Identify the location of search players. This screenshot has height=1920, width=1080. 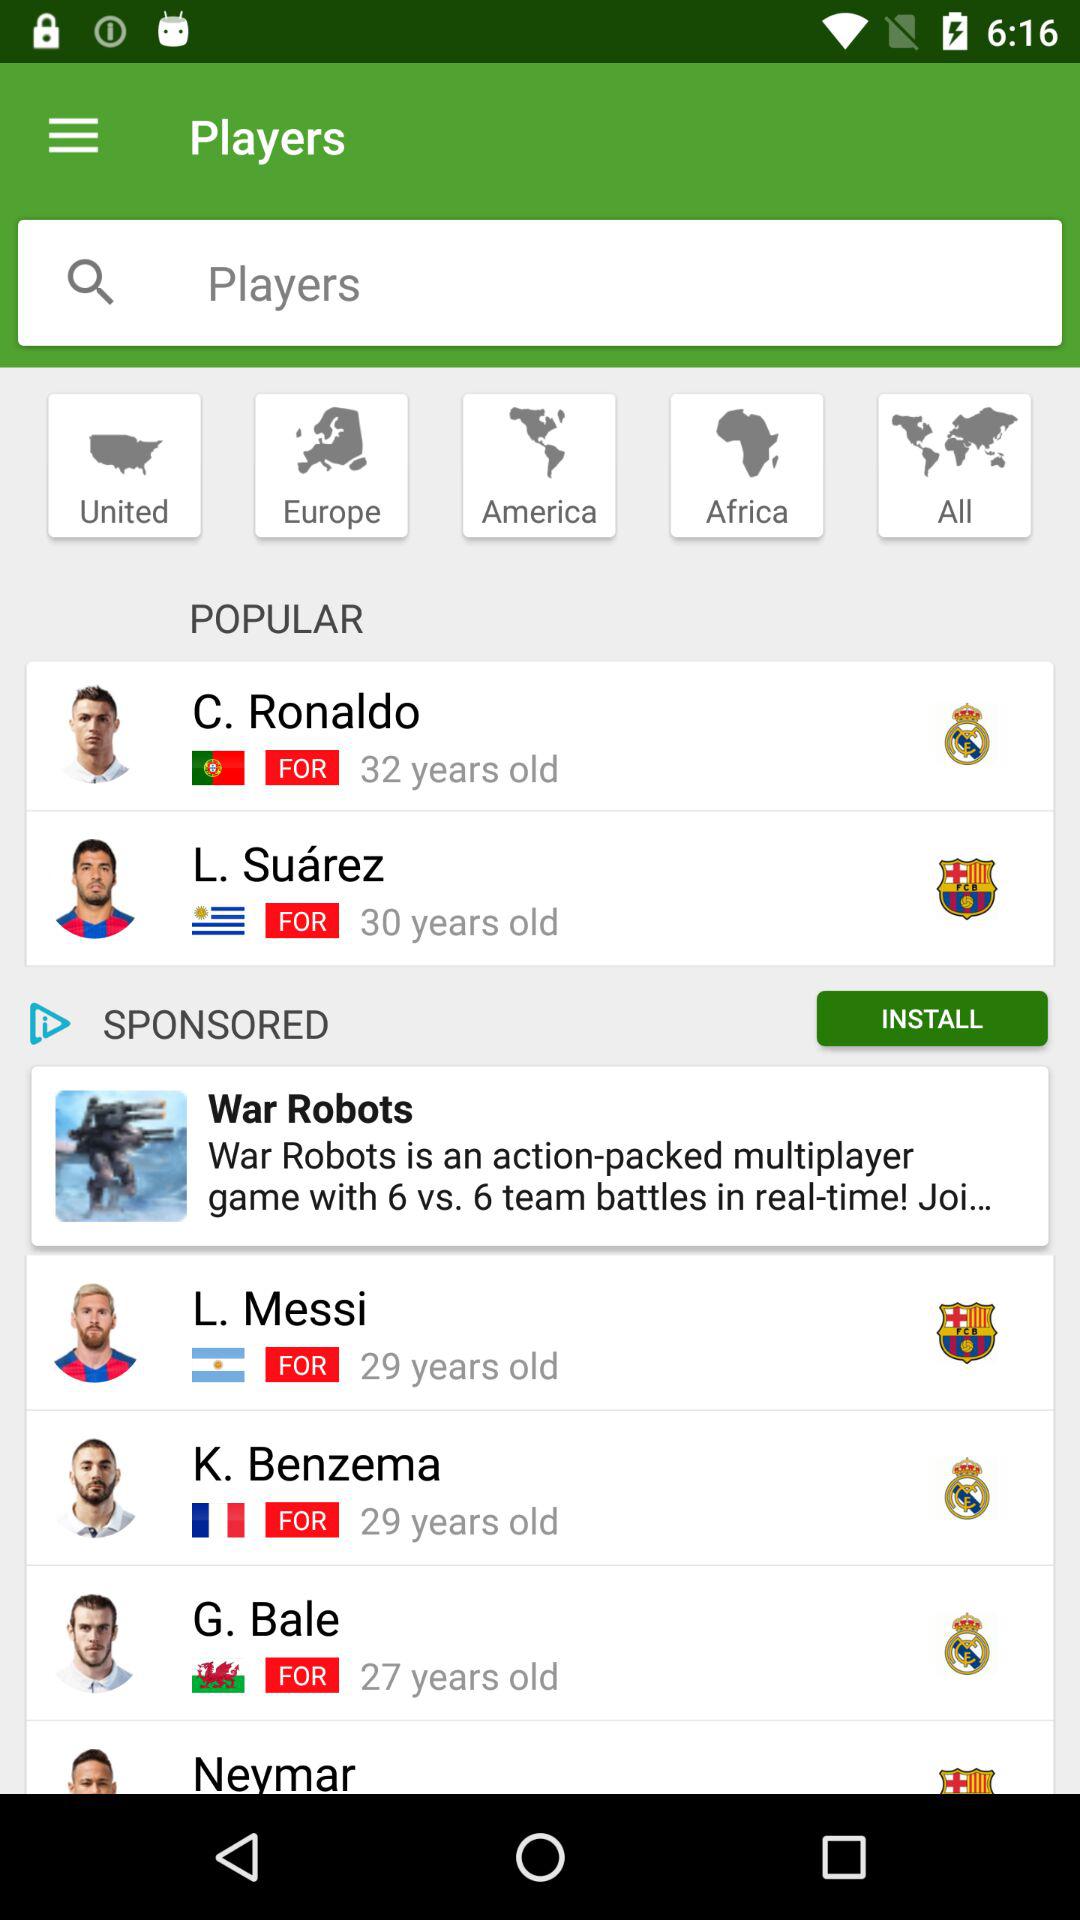
(634, 282).